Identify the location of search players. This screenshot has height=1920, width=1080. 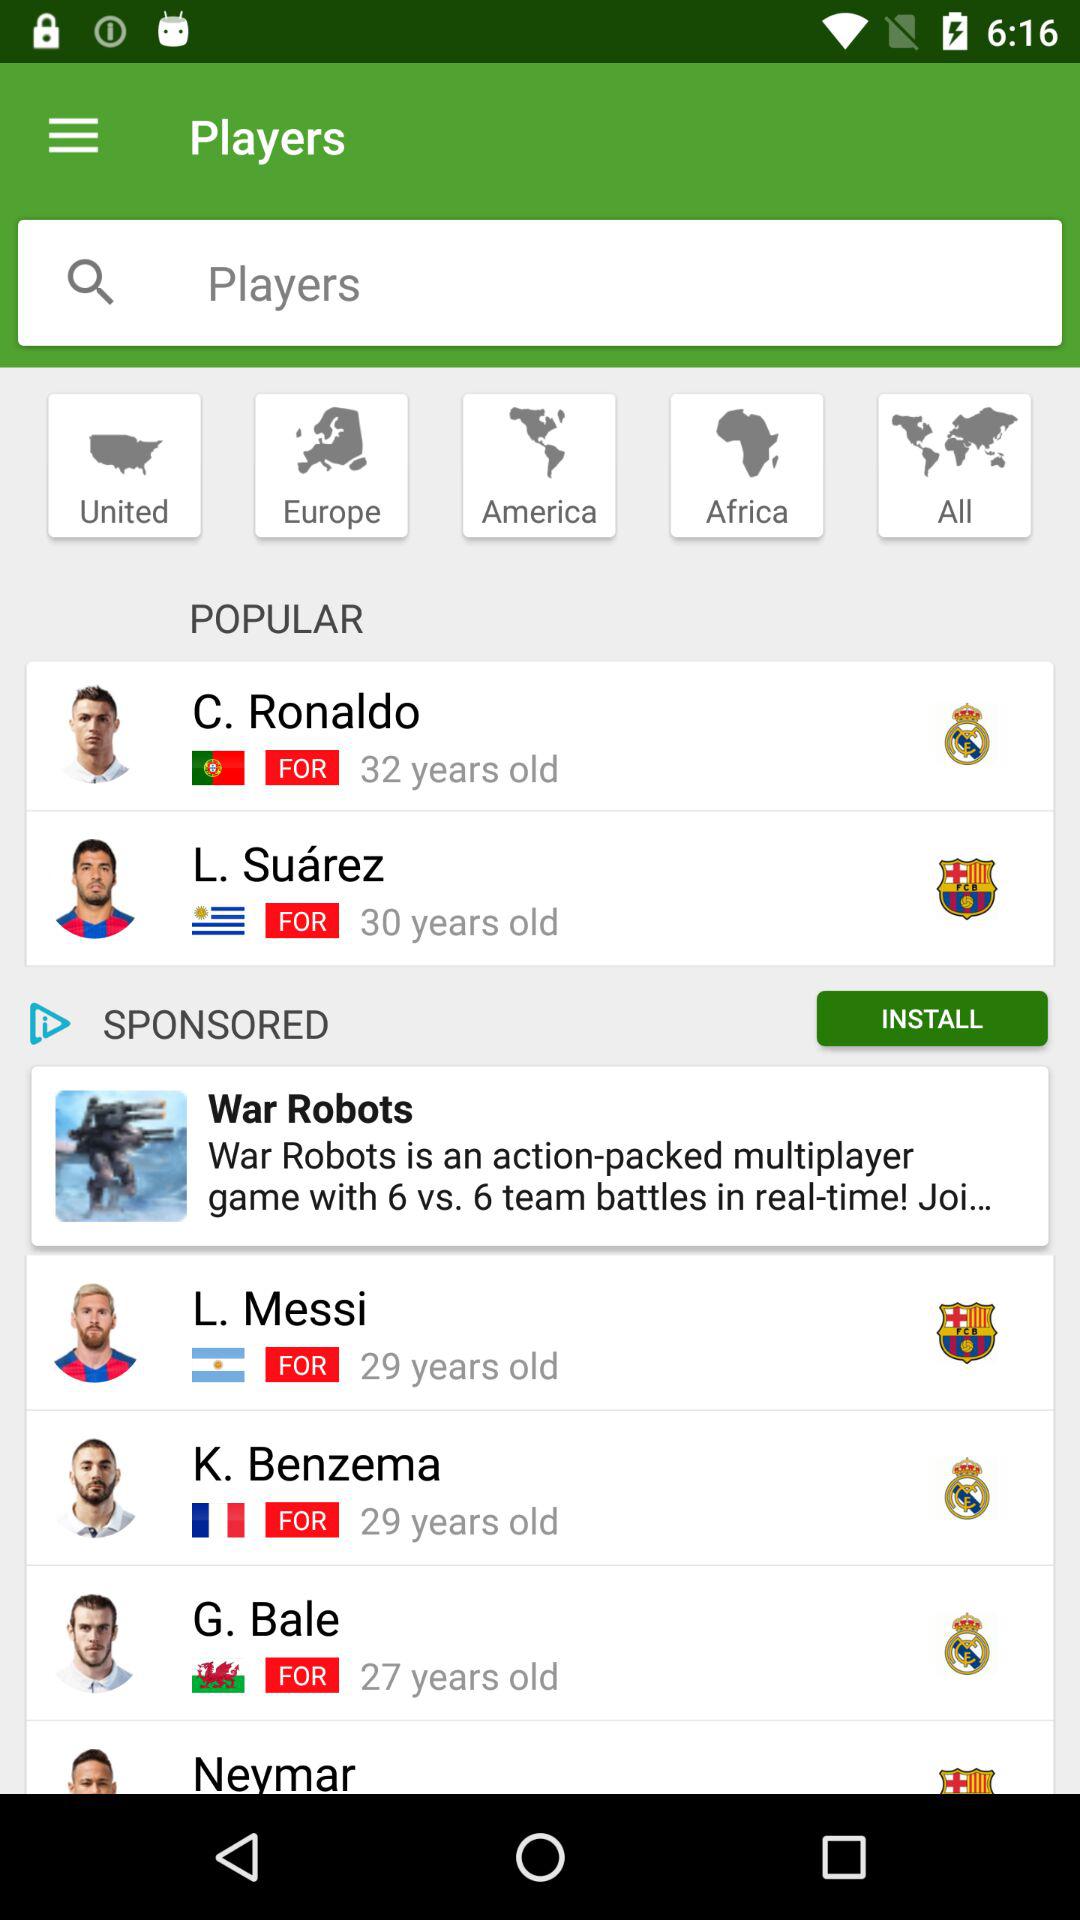
(634, 282).